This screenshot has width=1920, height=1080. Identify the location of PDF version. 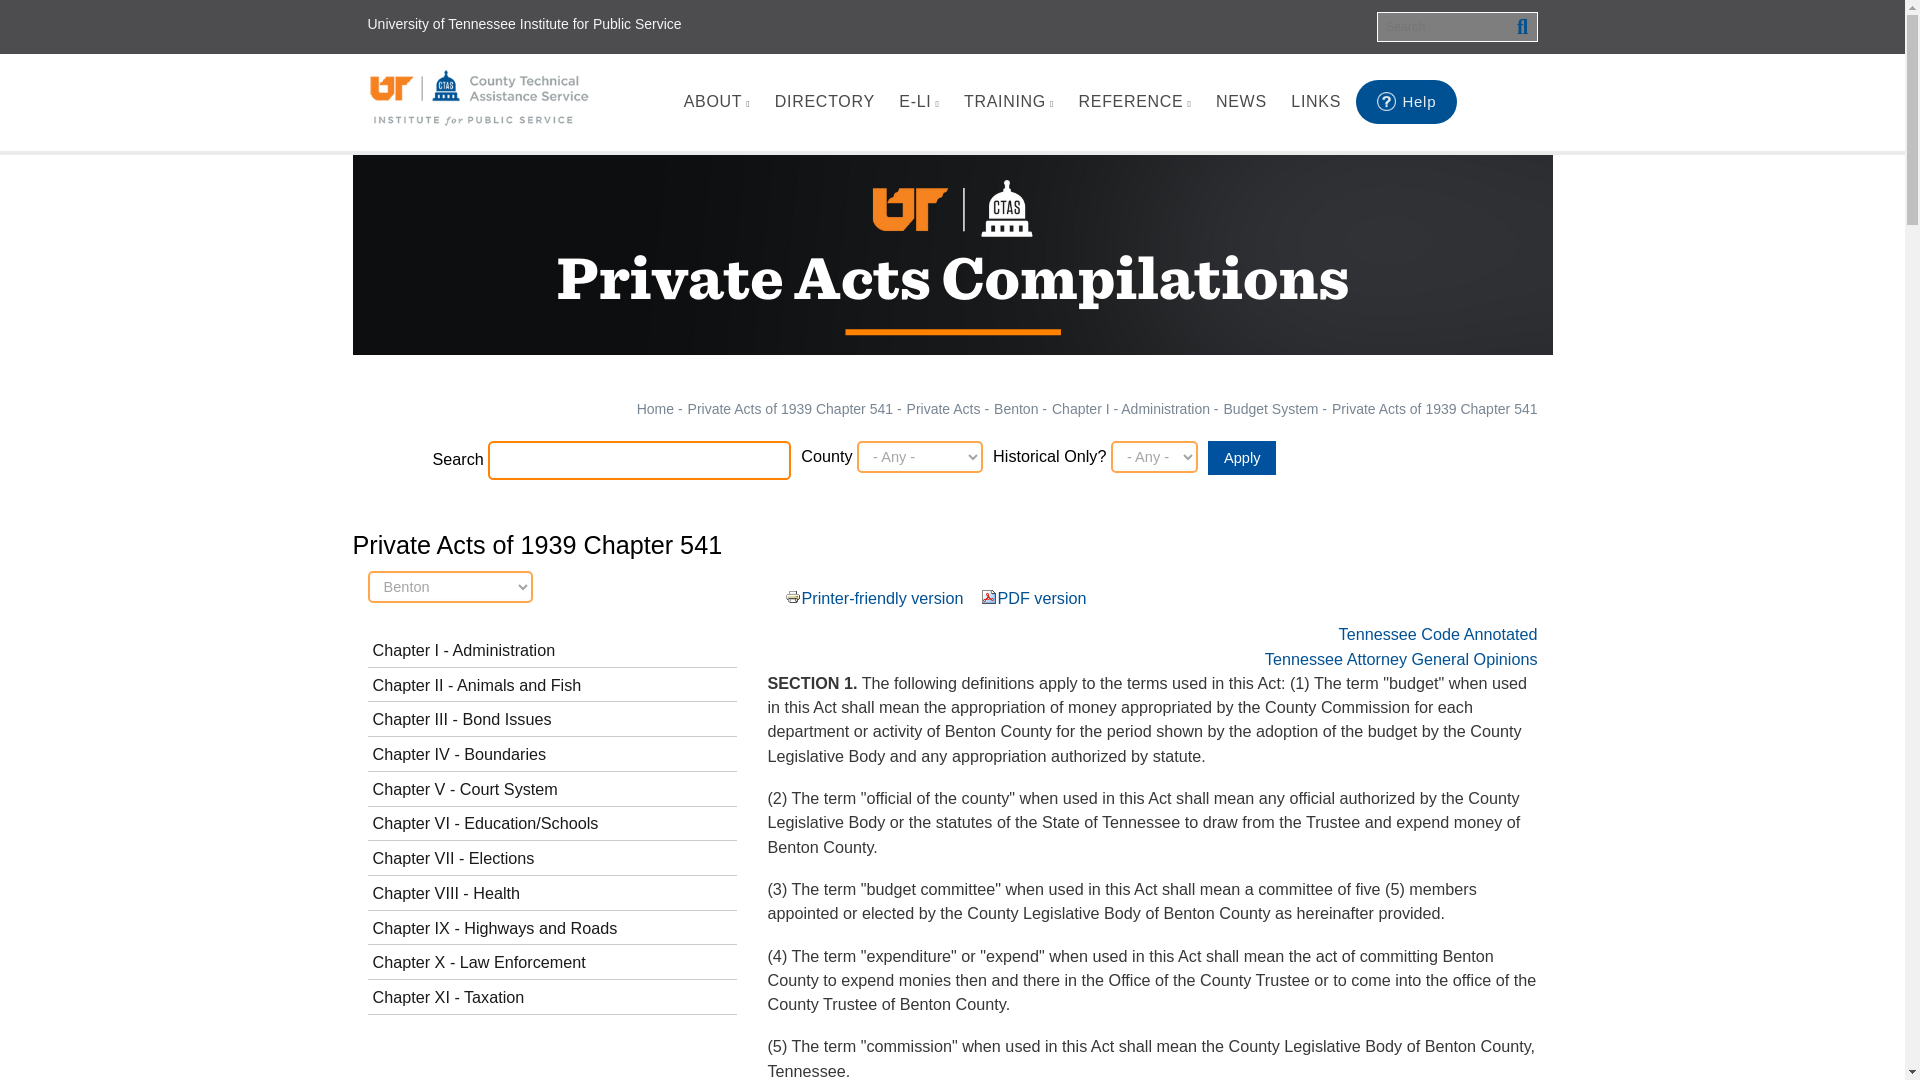
(986, 595).